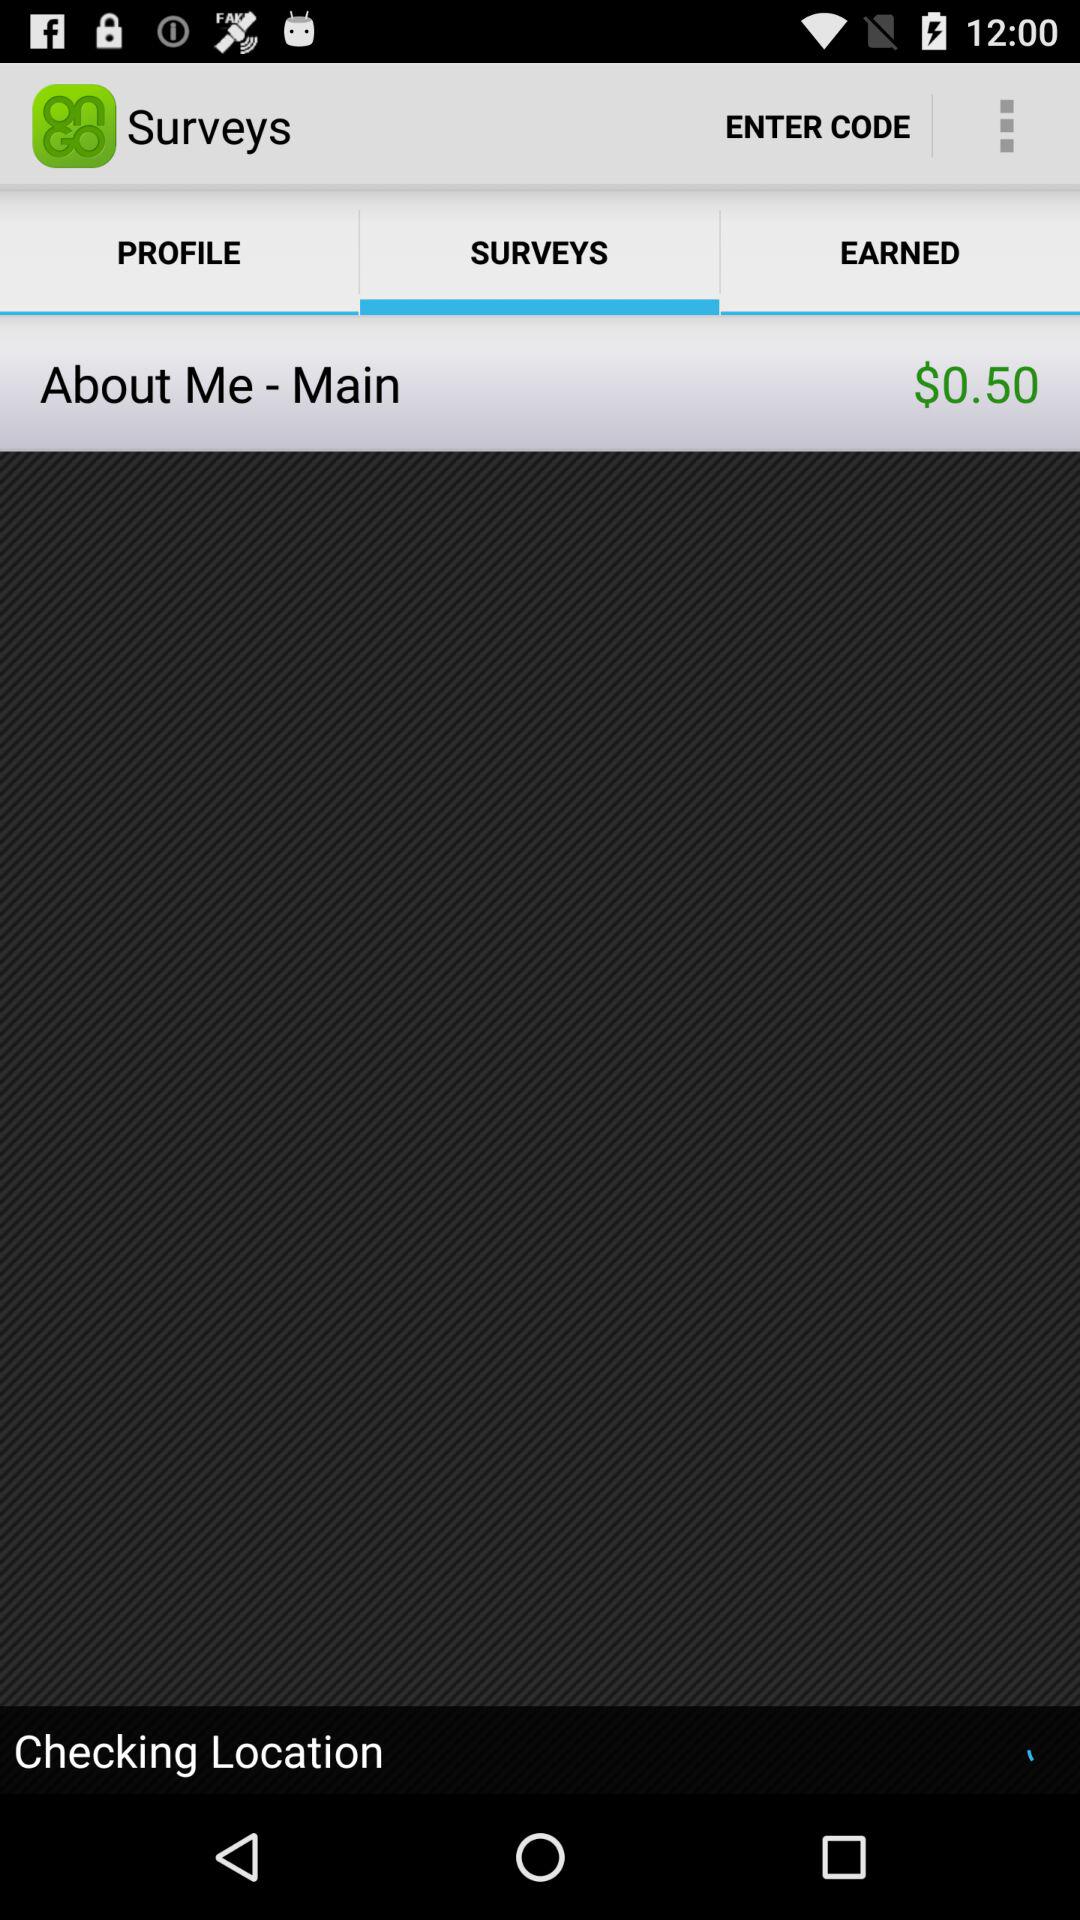 The width and height of the screenshot is (1080, 1920). I want to click on tap icon to the right of the enter code icon, so click(1006, 126).